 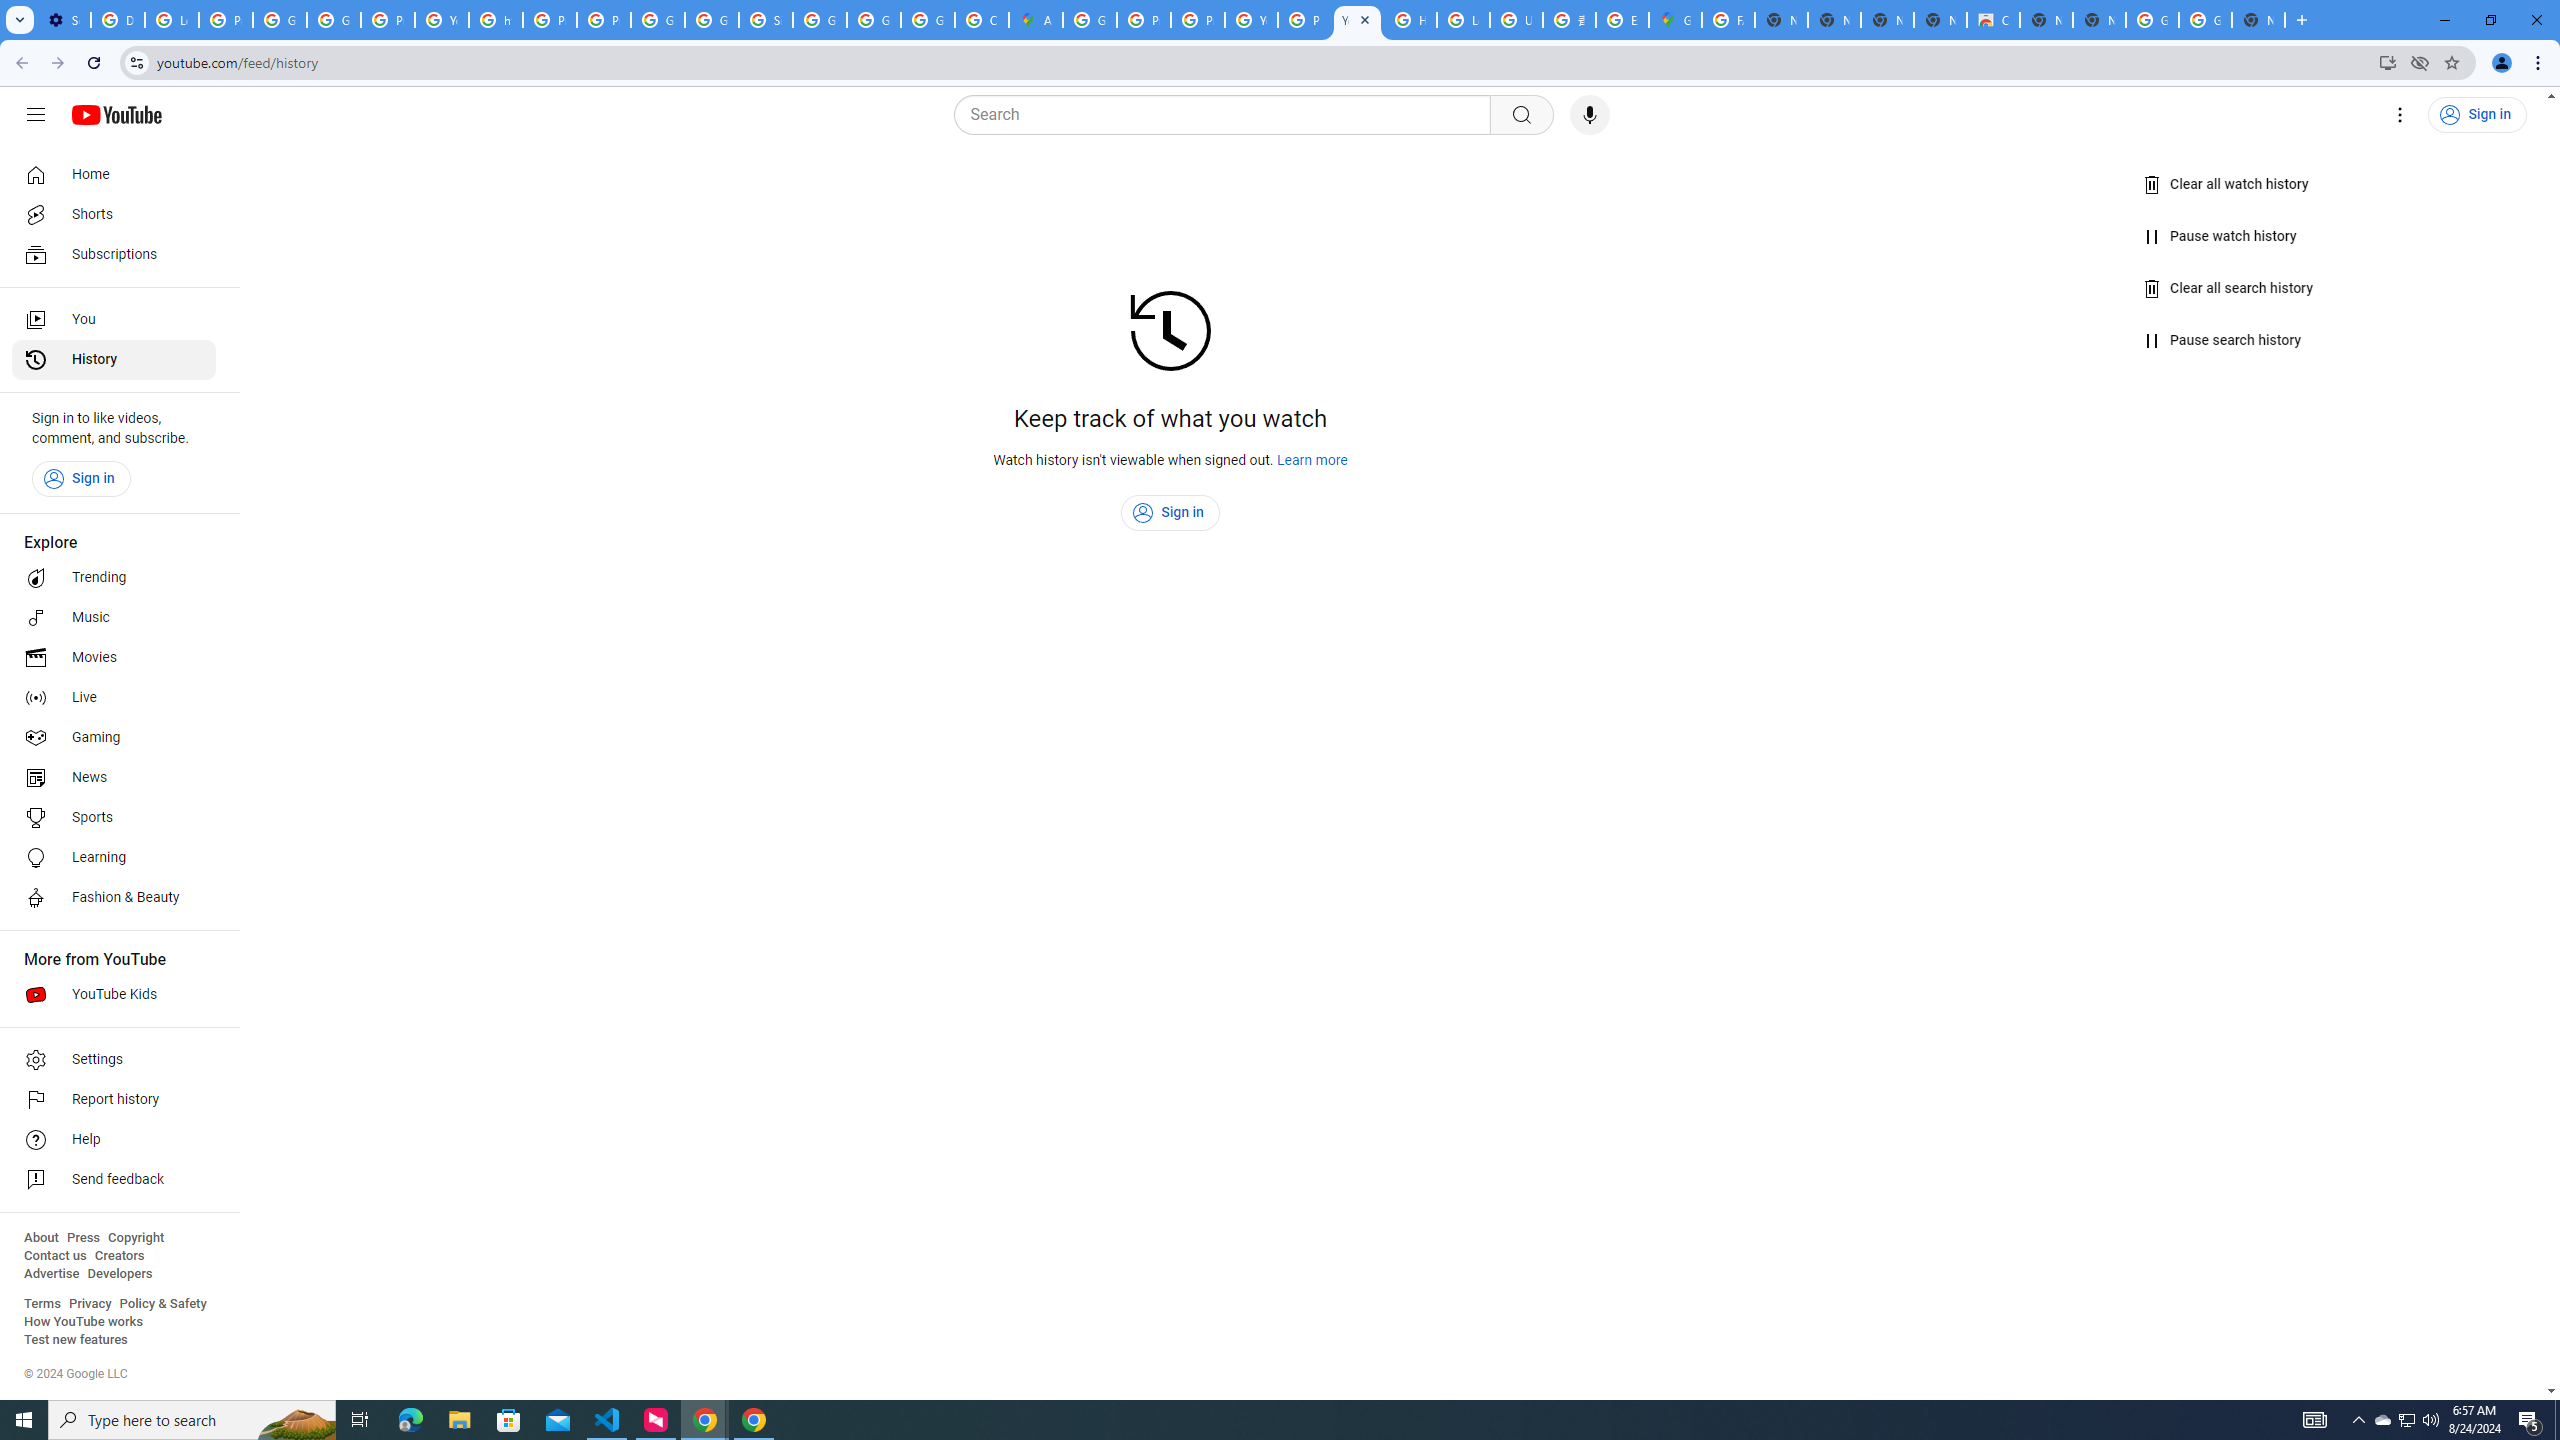 What do you see at coordinates (90, 1304) in the screenshot?
I see `Privacy` at bounding box center [90, 1304].